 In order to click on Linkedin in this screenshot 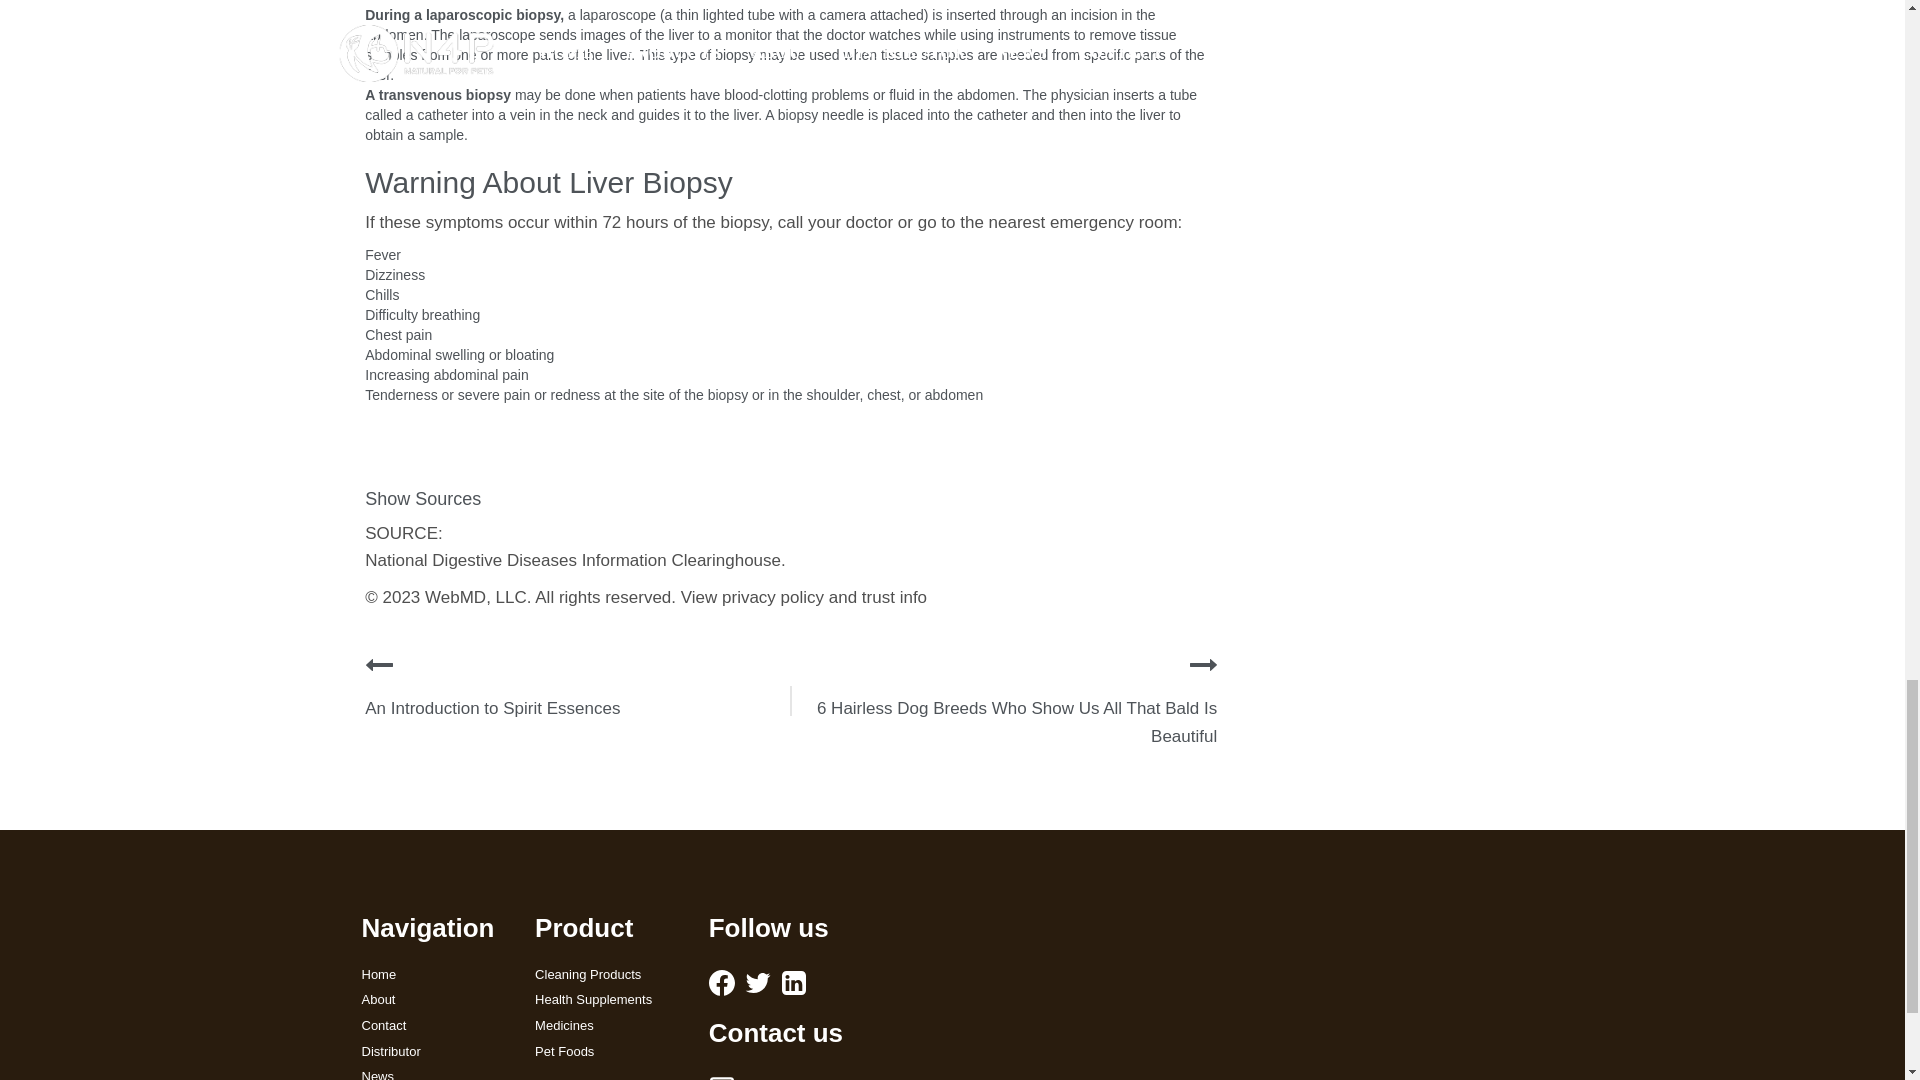, I will do `click(794, 982)`.